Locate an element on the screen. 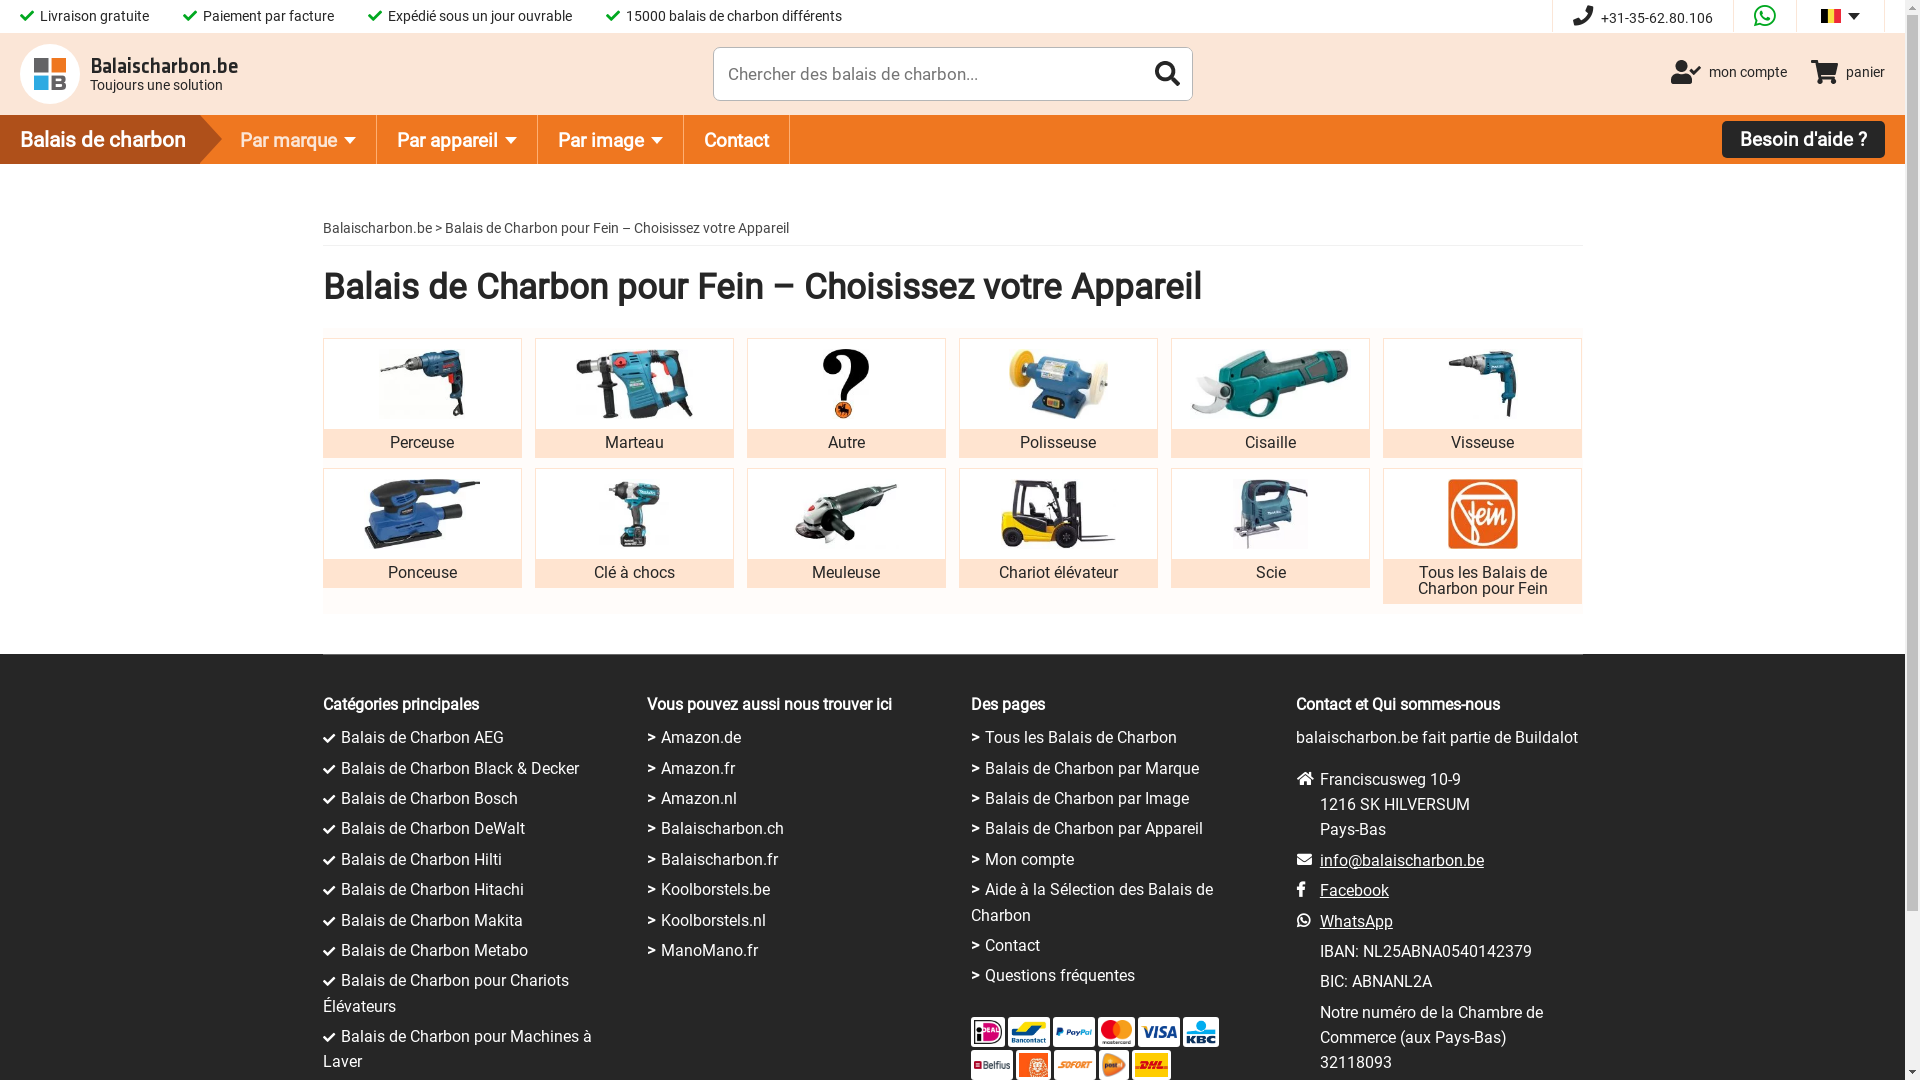 The image size is (1920, 1080). Balaischarbon.ch is located at coordinates (722, 828).